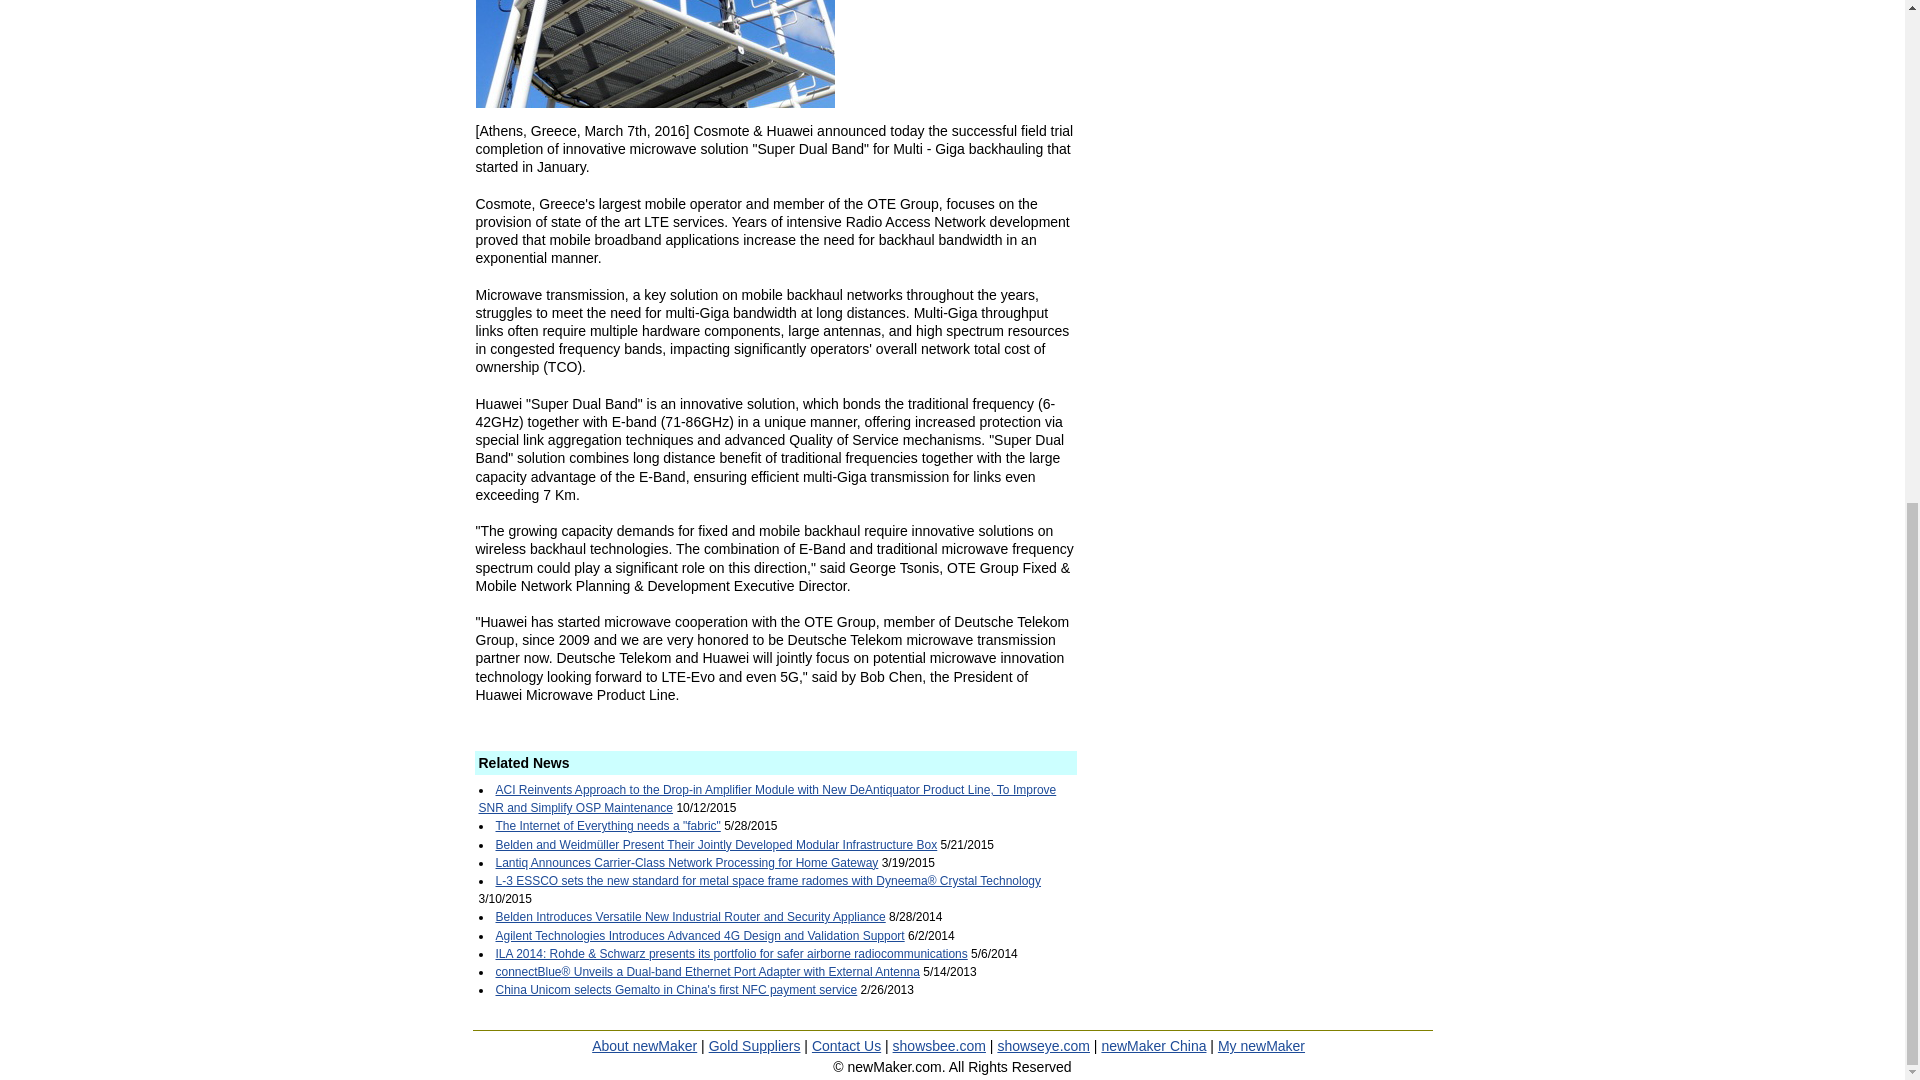  Describe the element at coordinates (644, 1046) in the screenshot. I see `About newMaker` at that location.